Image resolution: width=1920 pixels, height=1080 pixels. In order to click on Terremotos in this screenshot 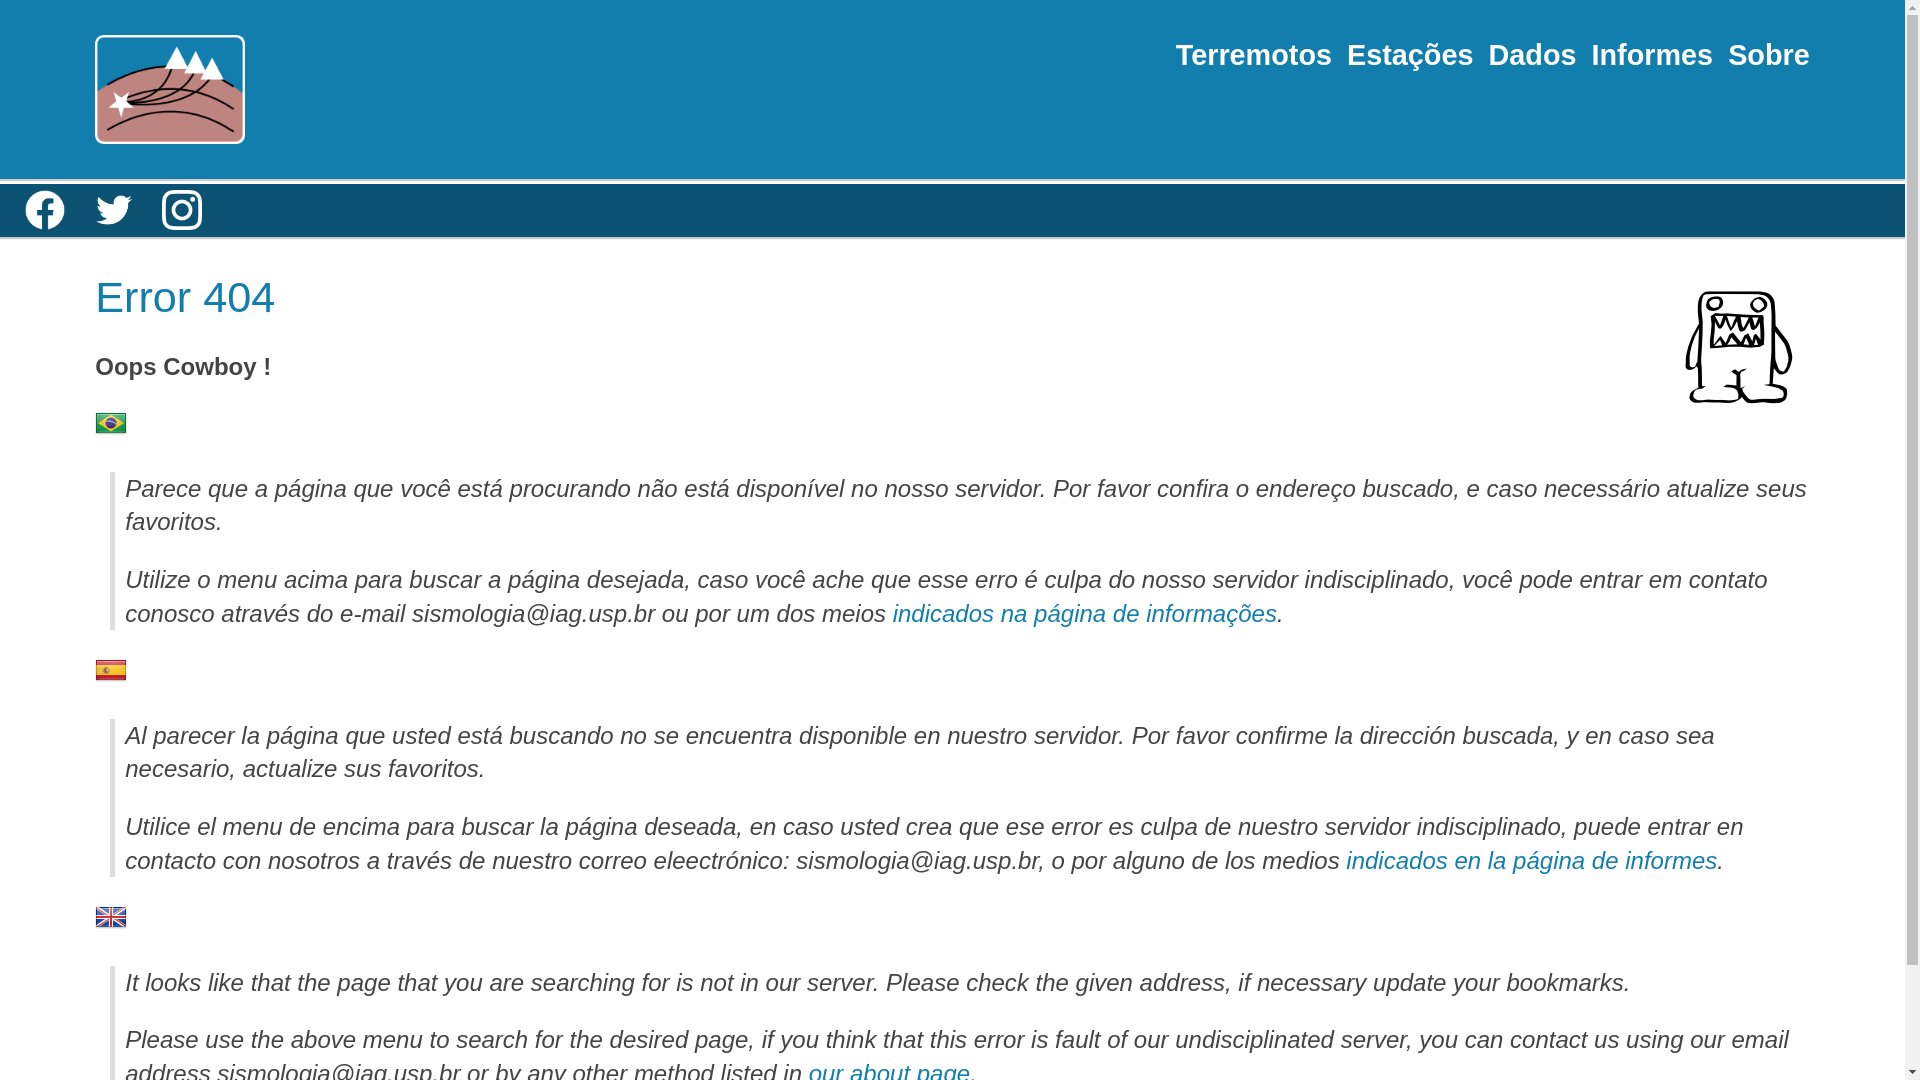, I will do `click(1254, 54)`.